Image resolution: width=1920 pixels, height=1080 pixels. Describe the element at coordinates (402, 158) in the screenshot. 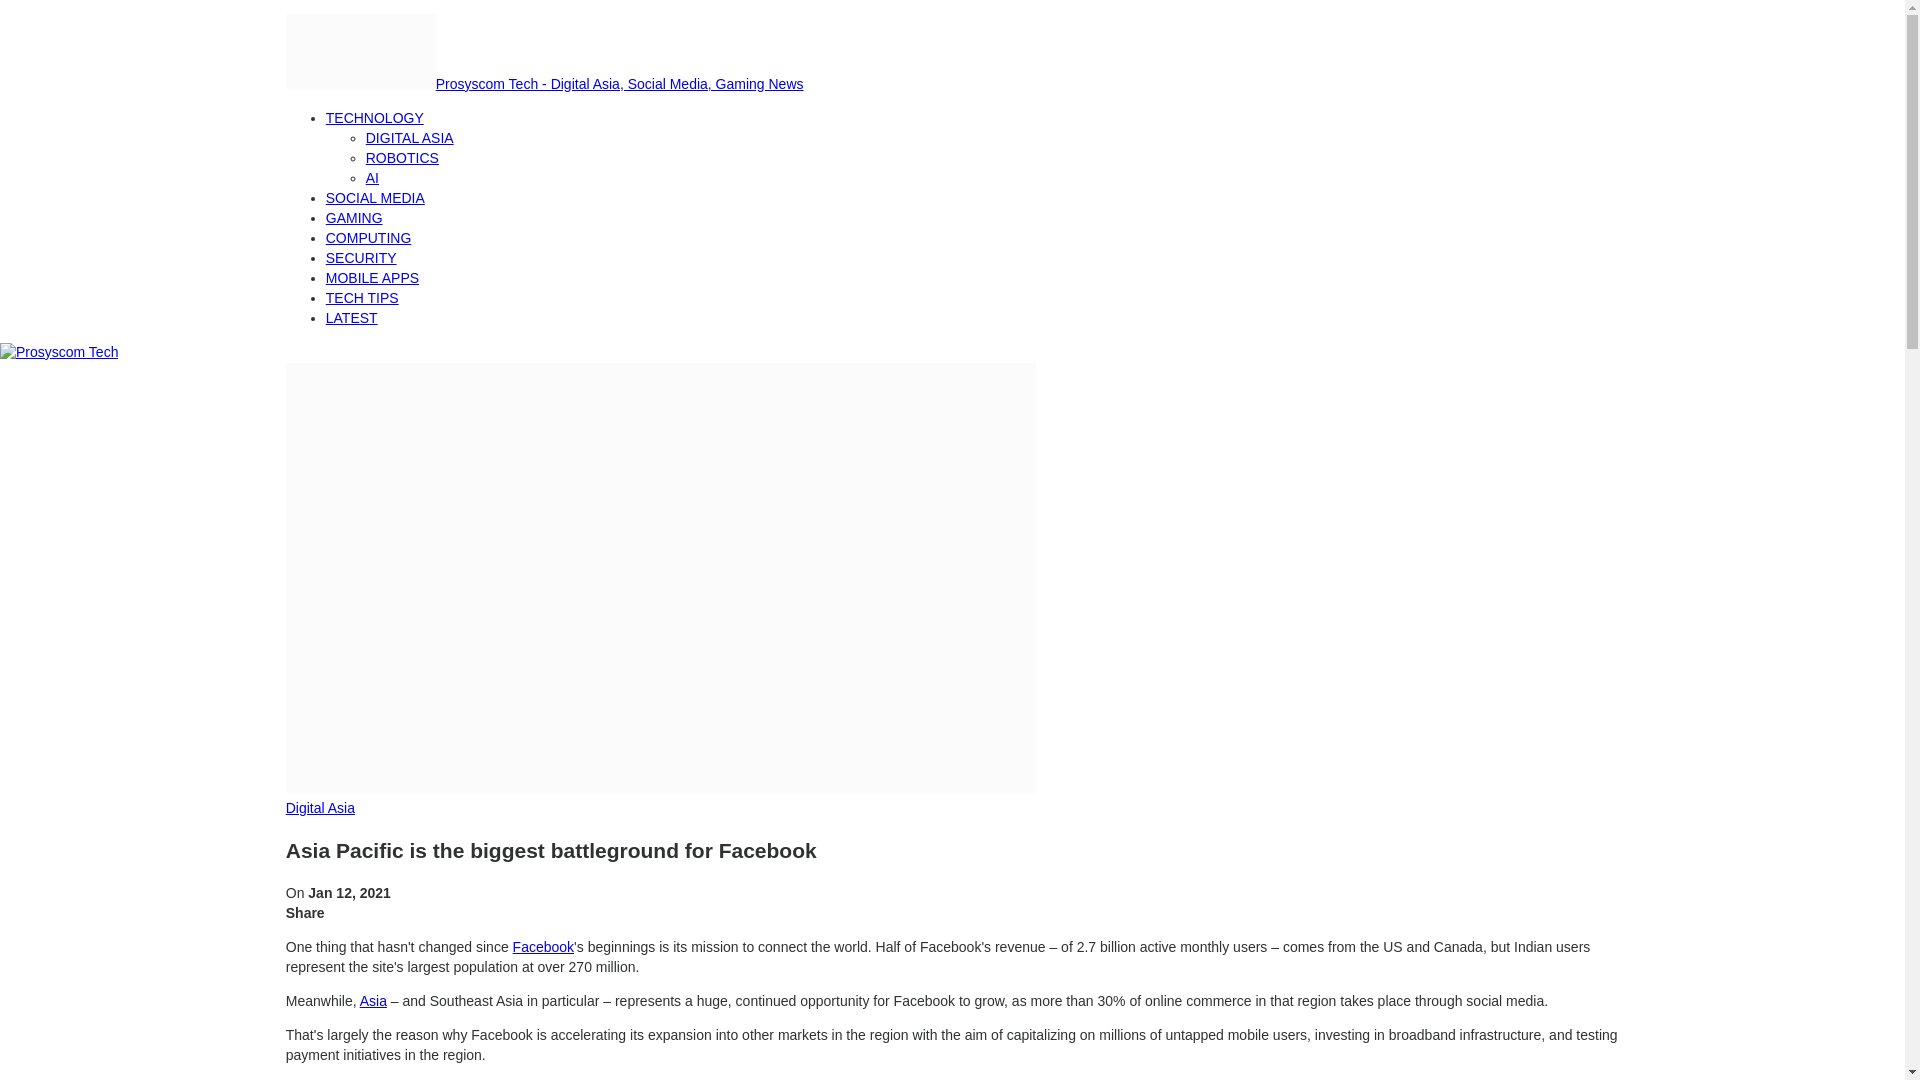

I see `ROBOTICS` at that location.